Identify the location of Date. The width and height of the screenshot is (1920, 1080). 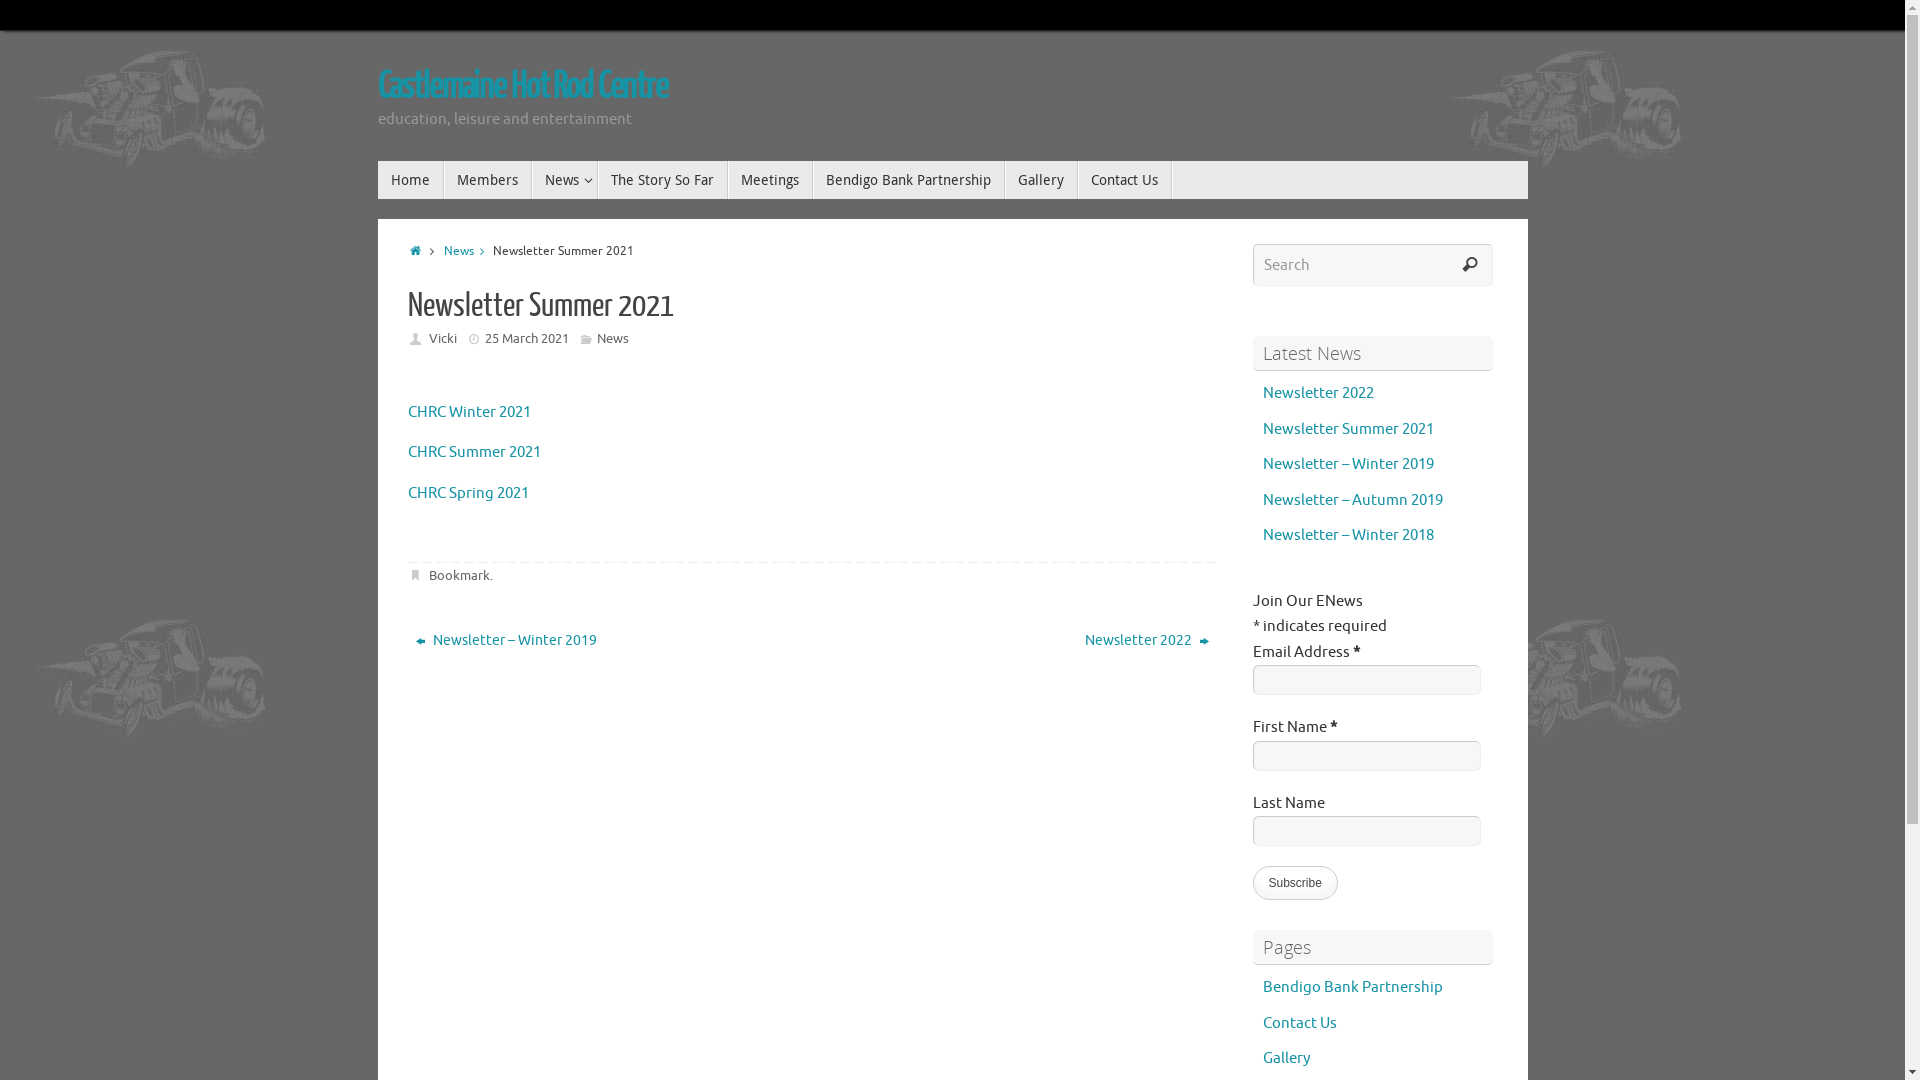
(476, 339).